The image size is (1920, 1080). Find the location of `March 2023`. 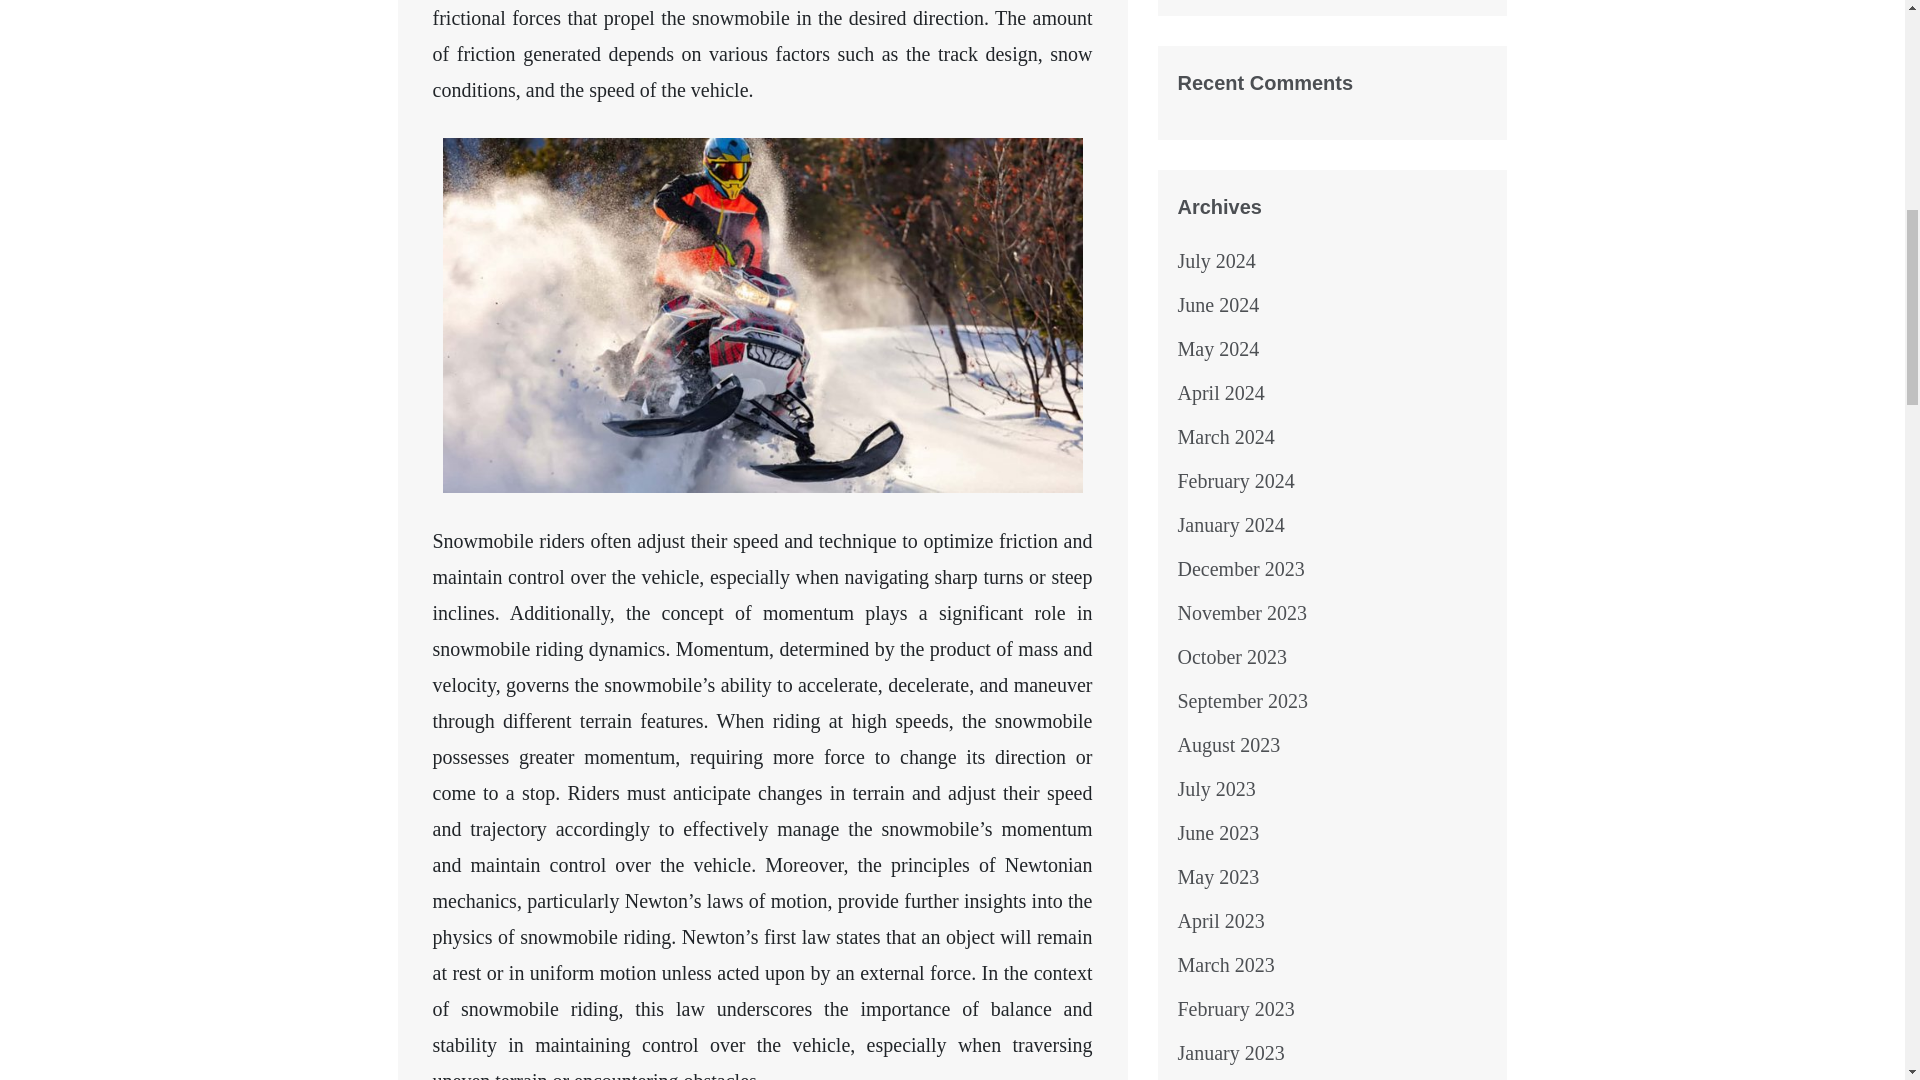

March 2023 is located at coordinates (1226, 964).